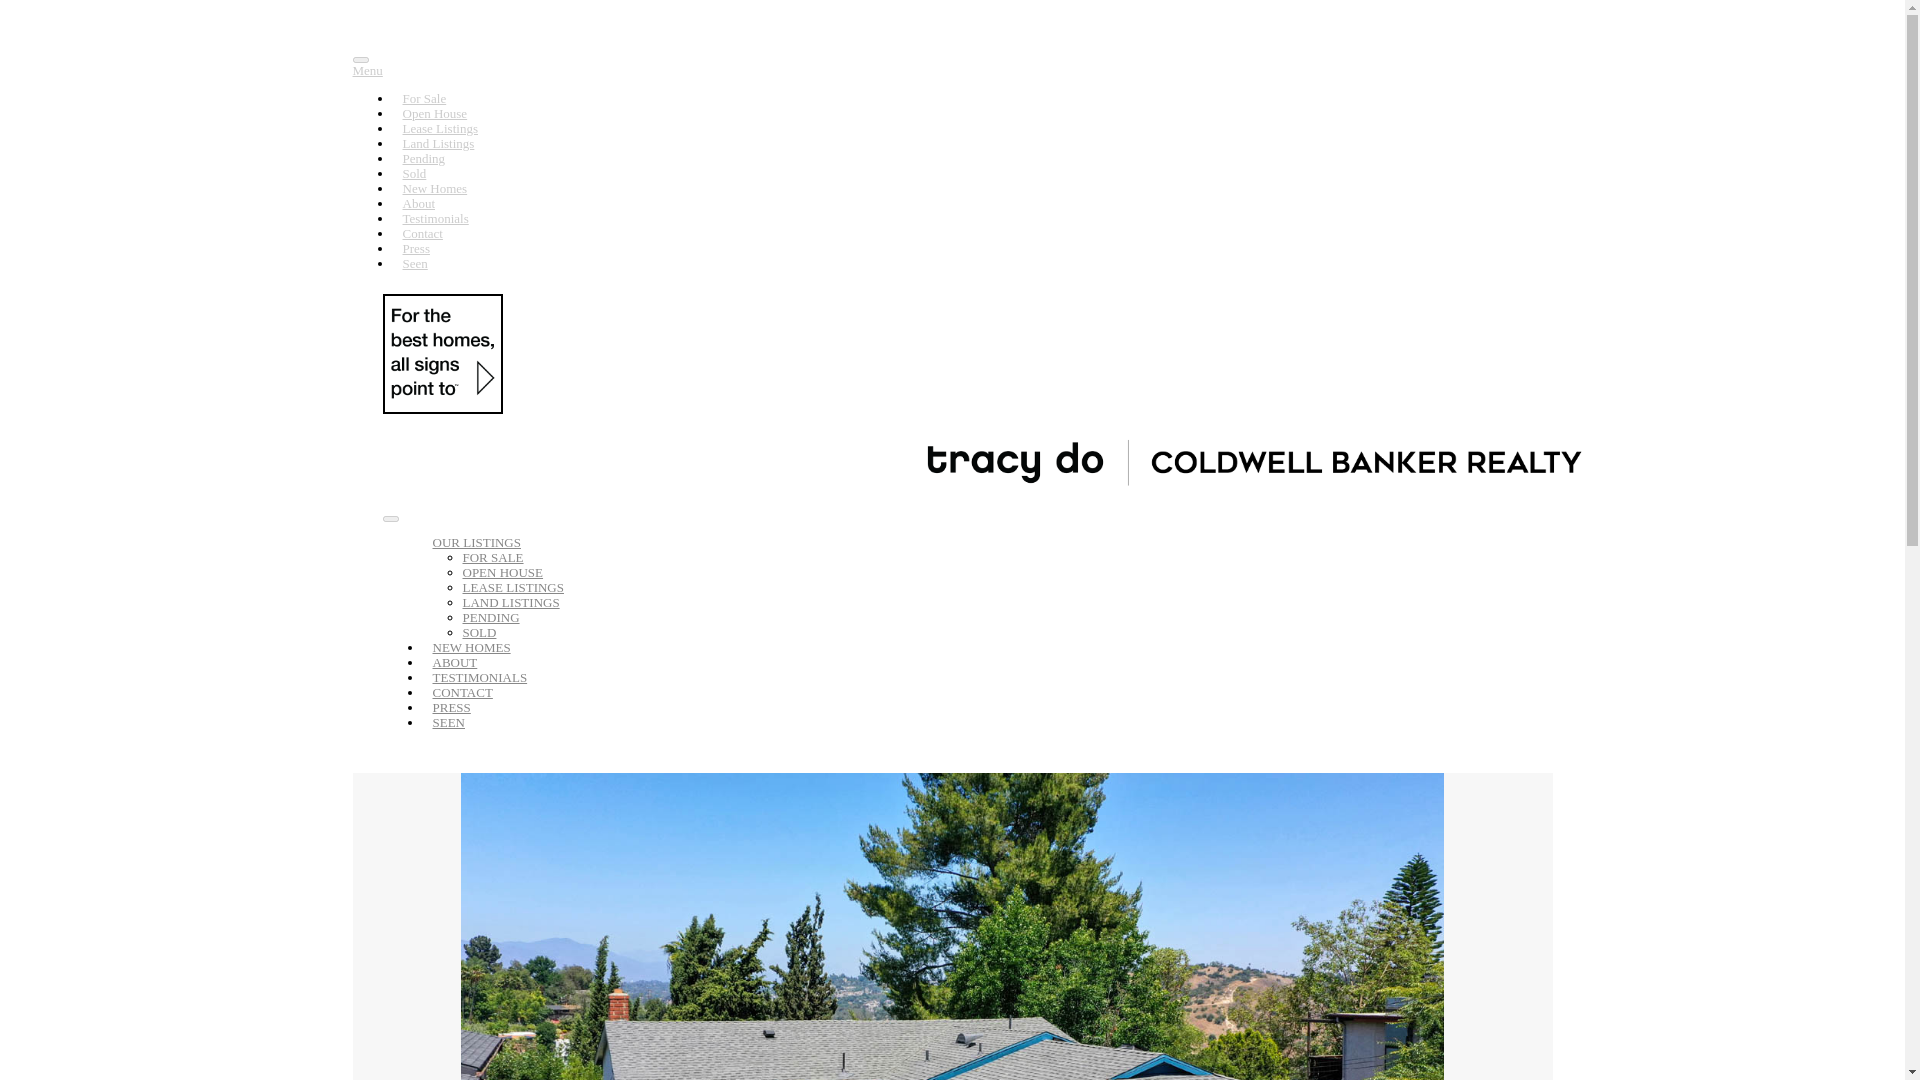 The width and height of the screenshot is (1920, 1080). Describe the element at coordinates (423, 158) in the screenshot. I see `Pending` at that location.